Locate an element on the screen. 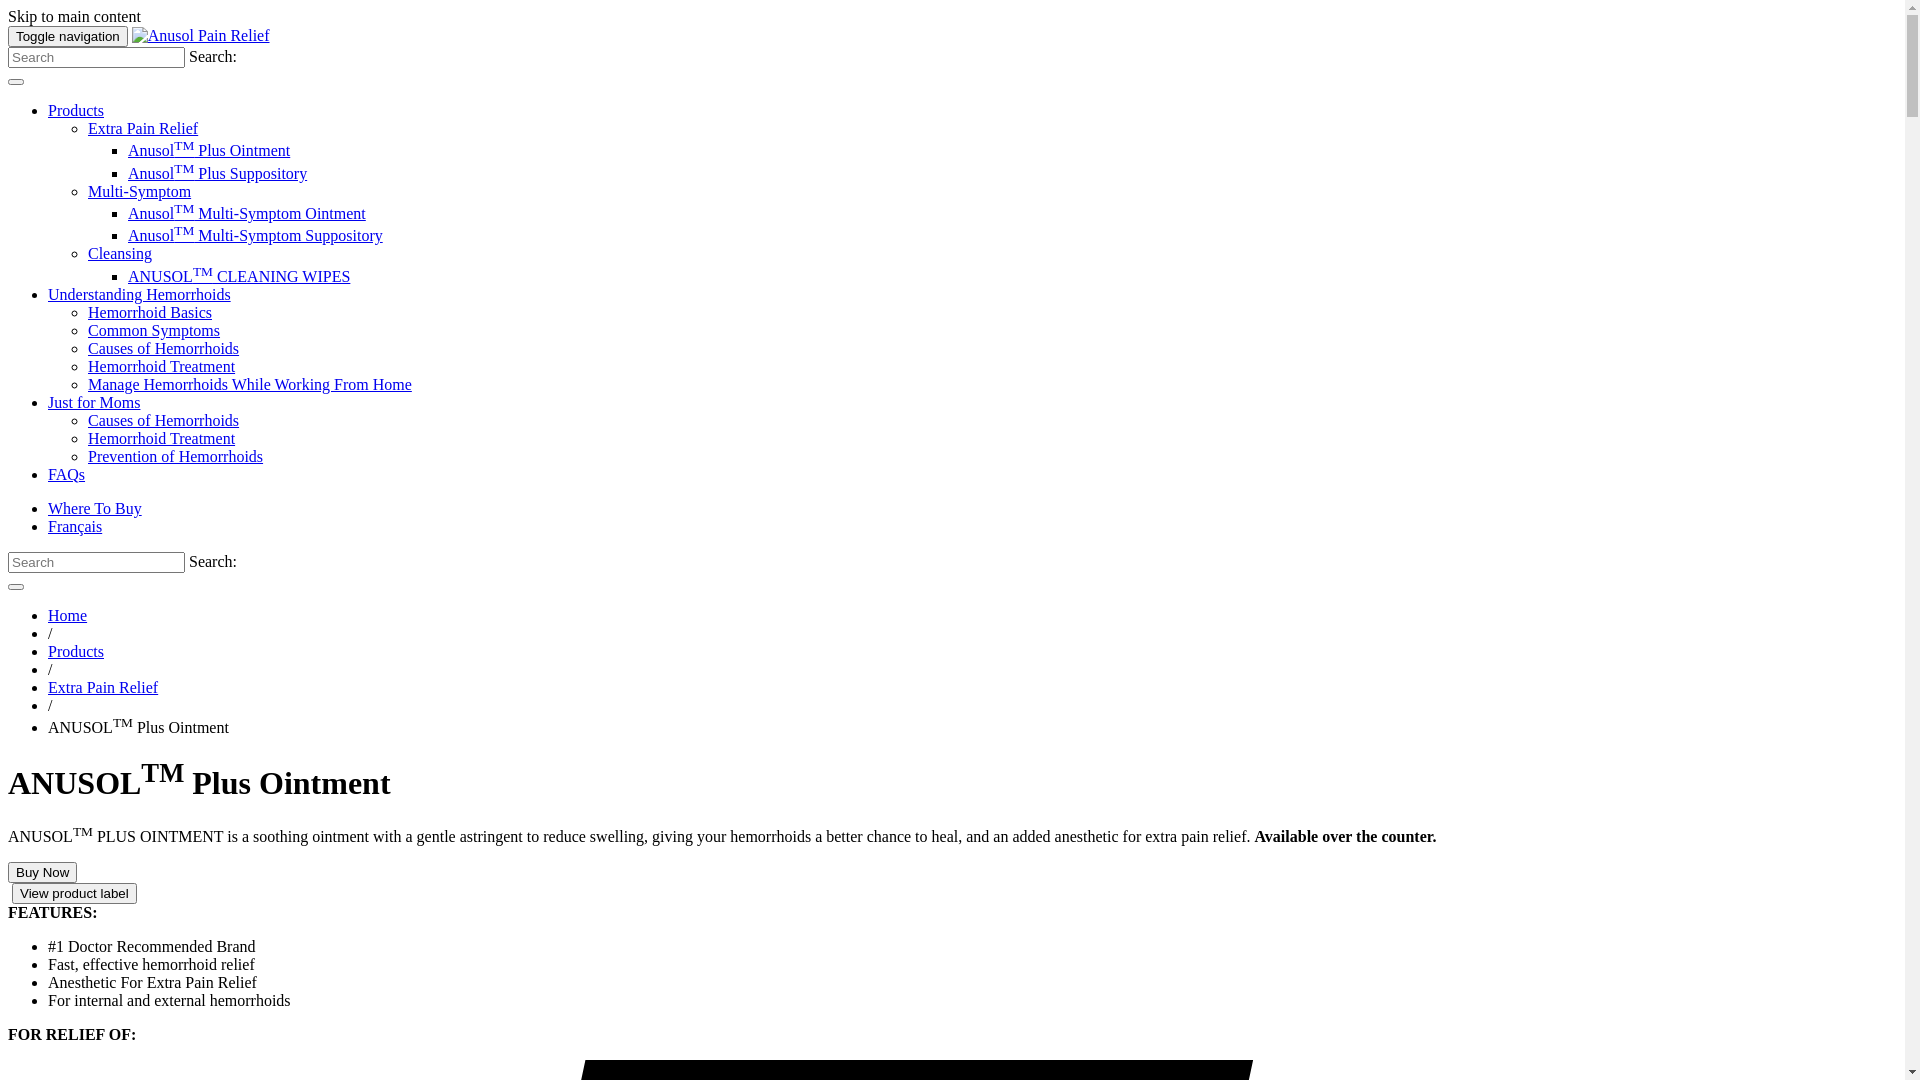 Image resolution: width=1920 pixels, height=1080 pixels. FAQs is located at coordinates (66, 474).